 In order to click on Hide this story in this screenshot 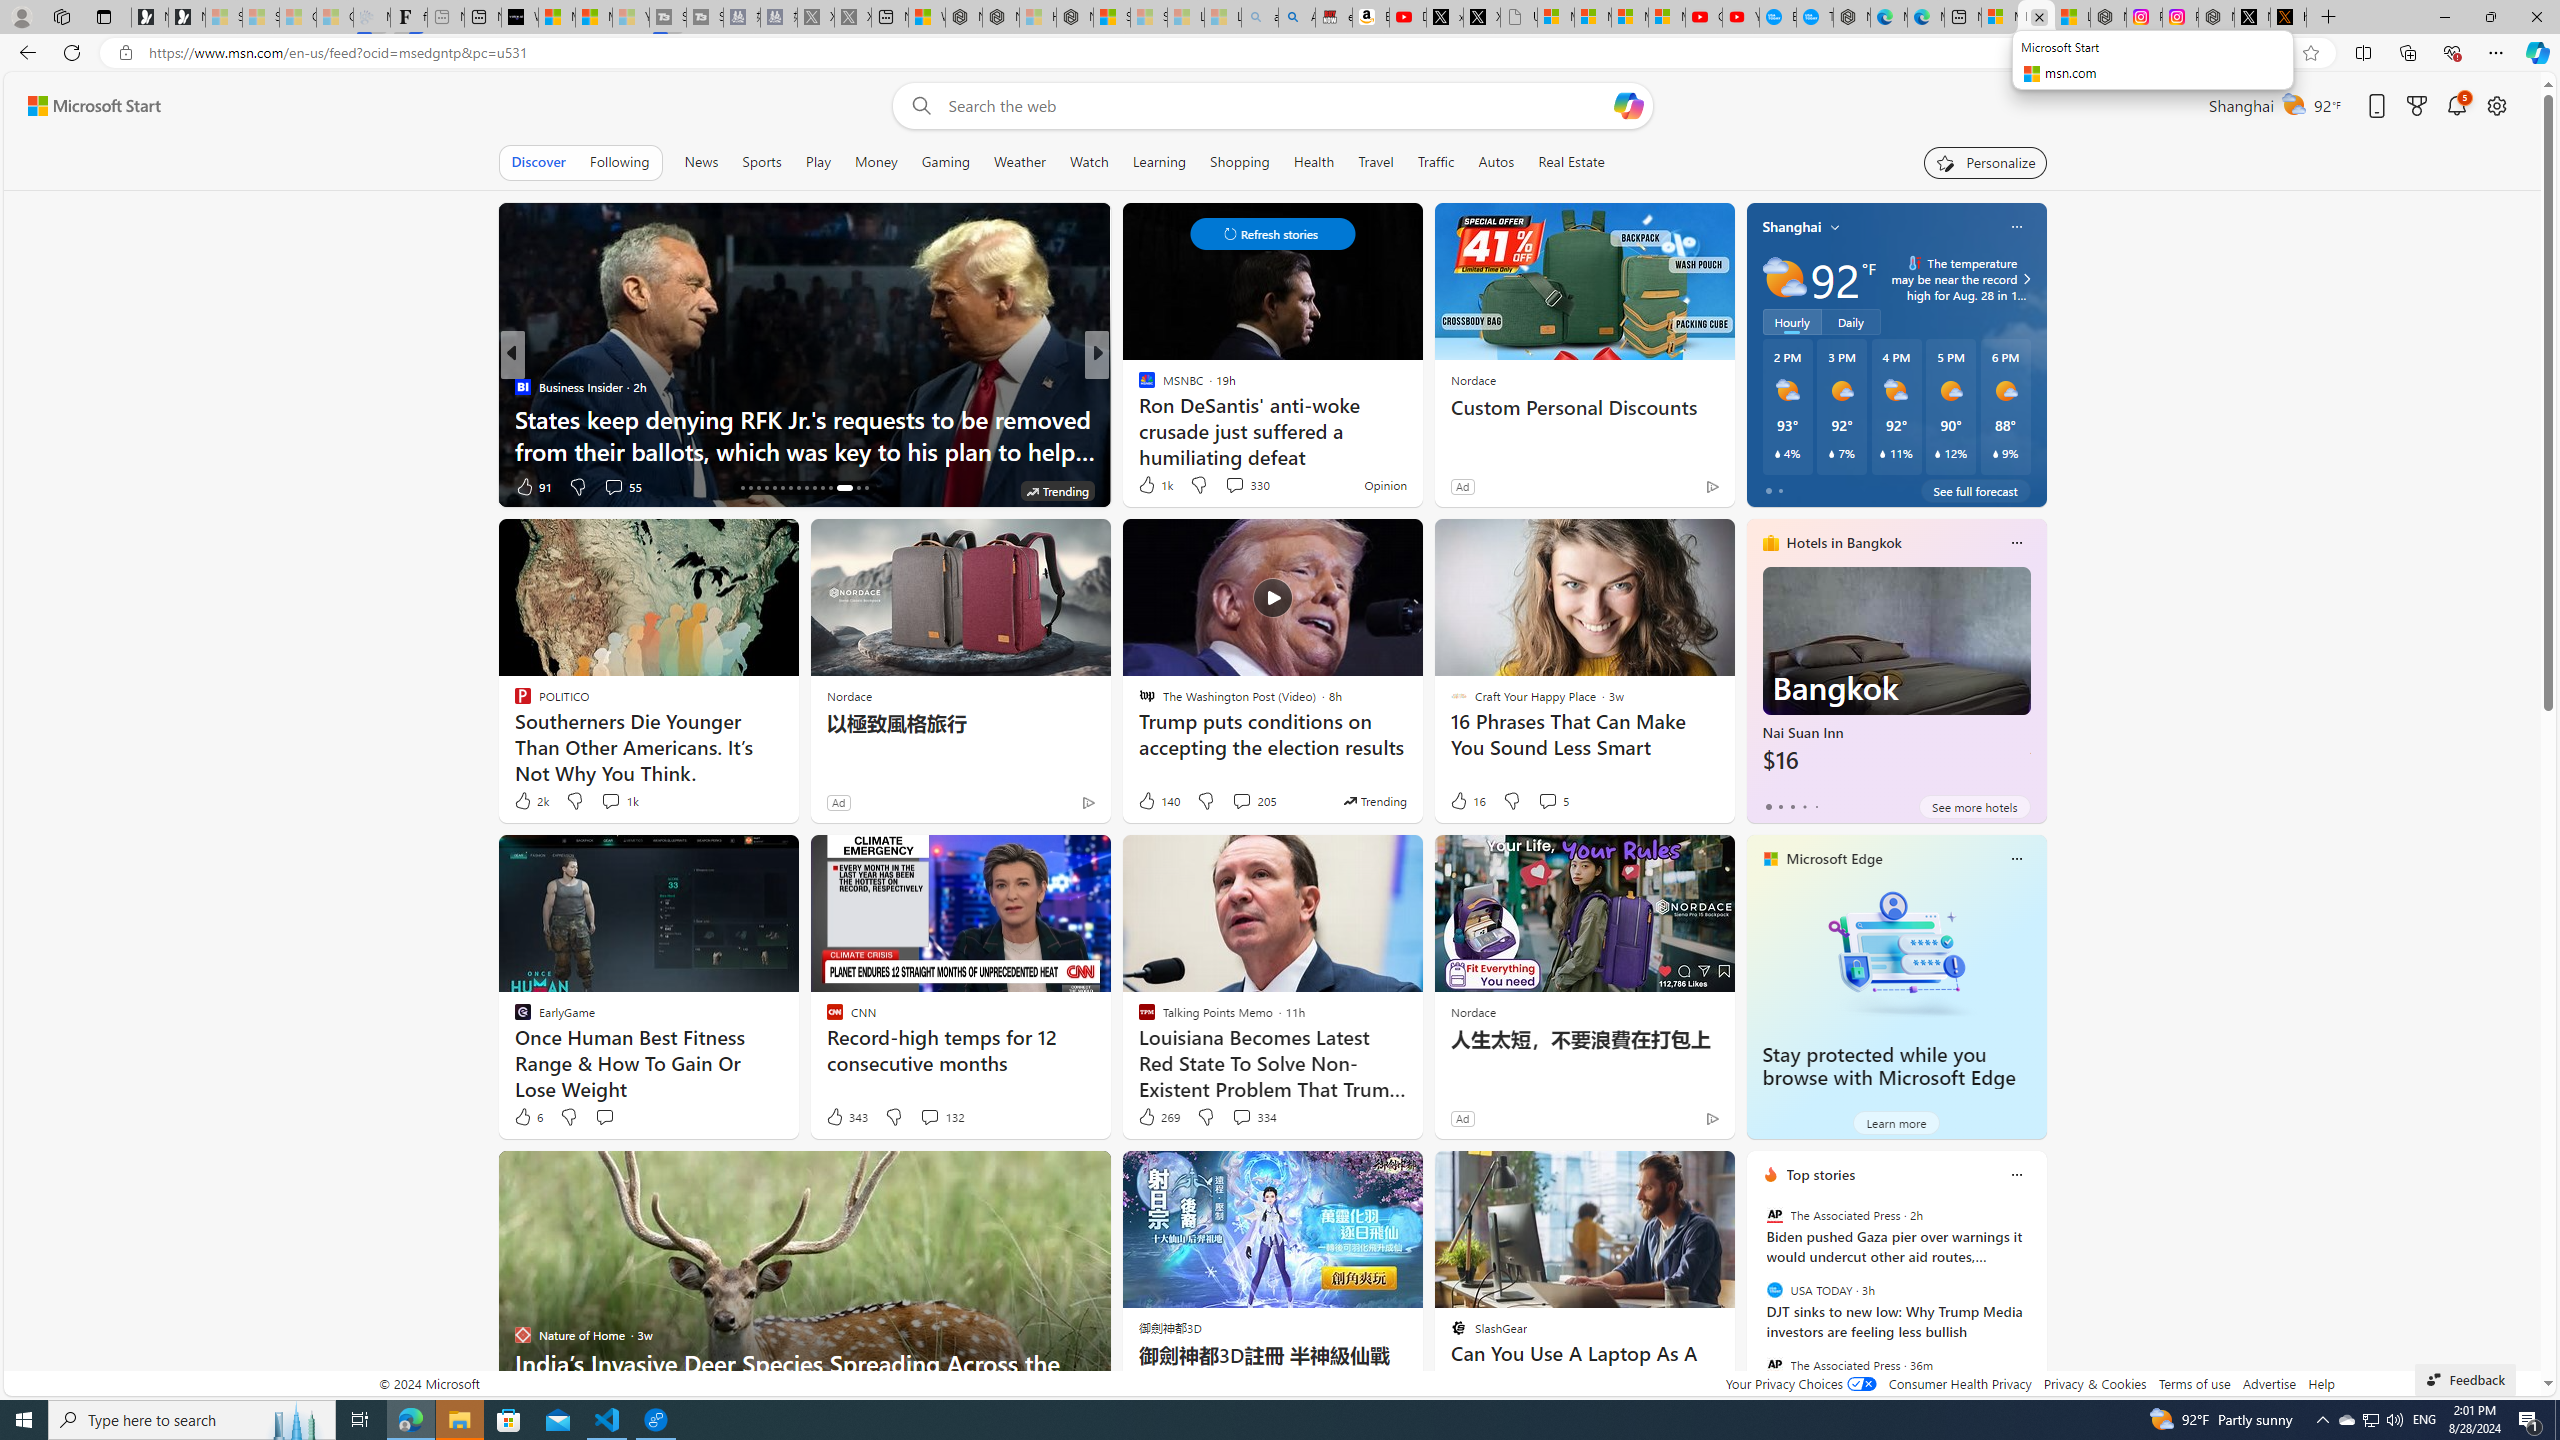, I will do `click(1675, 1174)`.